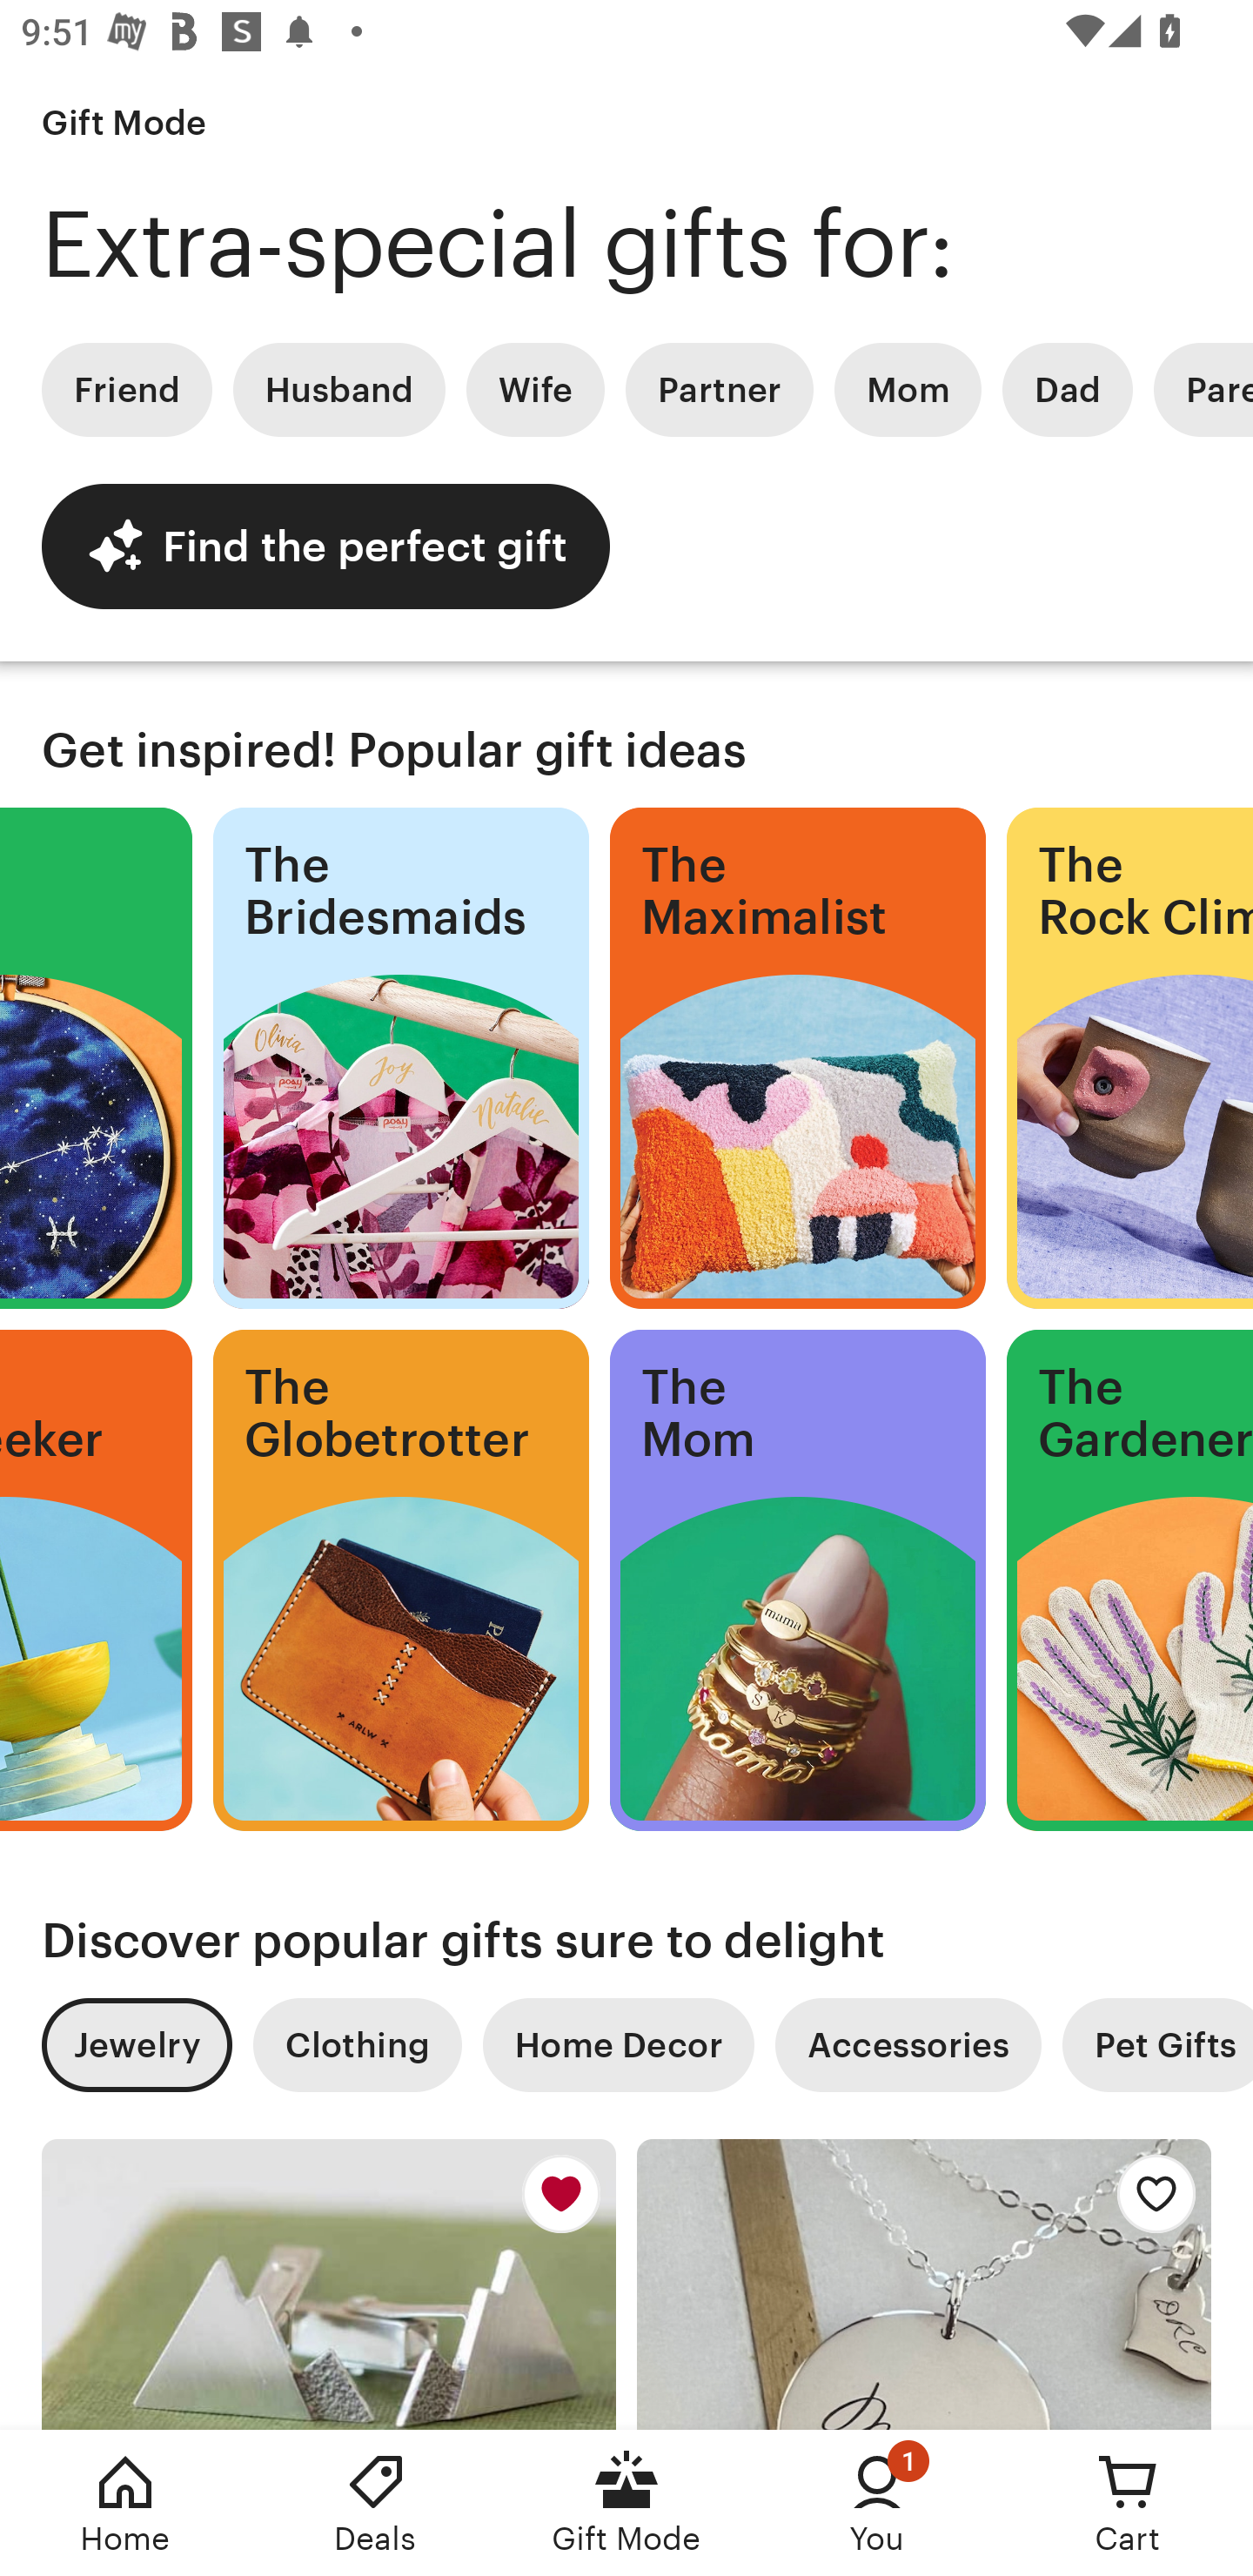  I want to click on Deals, so click(376, 2503).